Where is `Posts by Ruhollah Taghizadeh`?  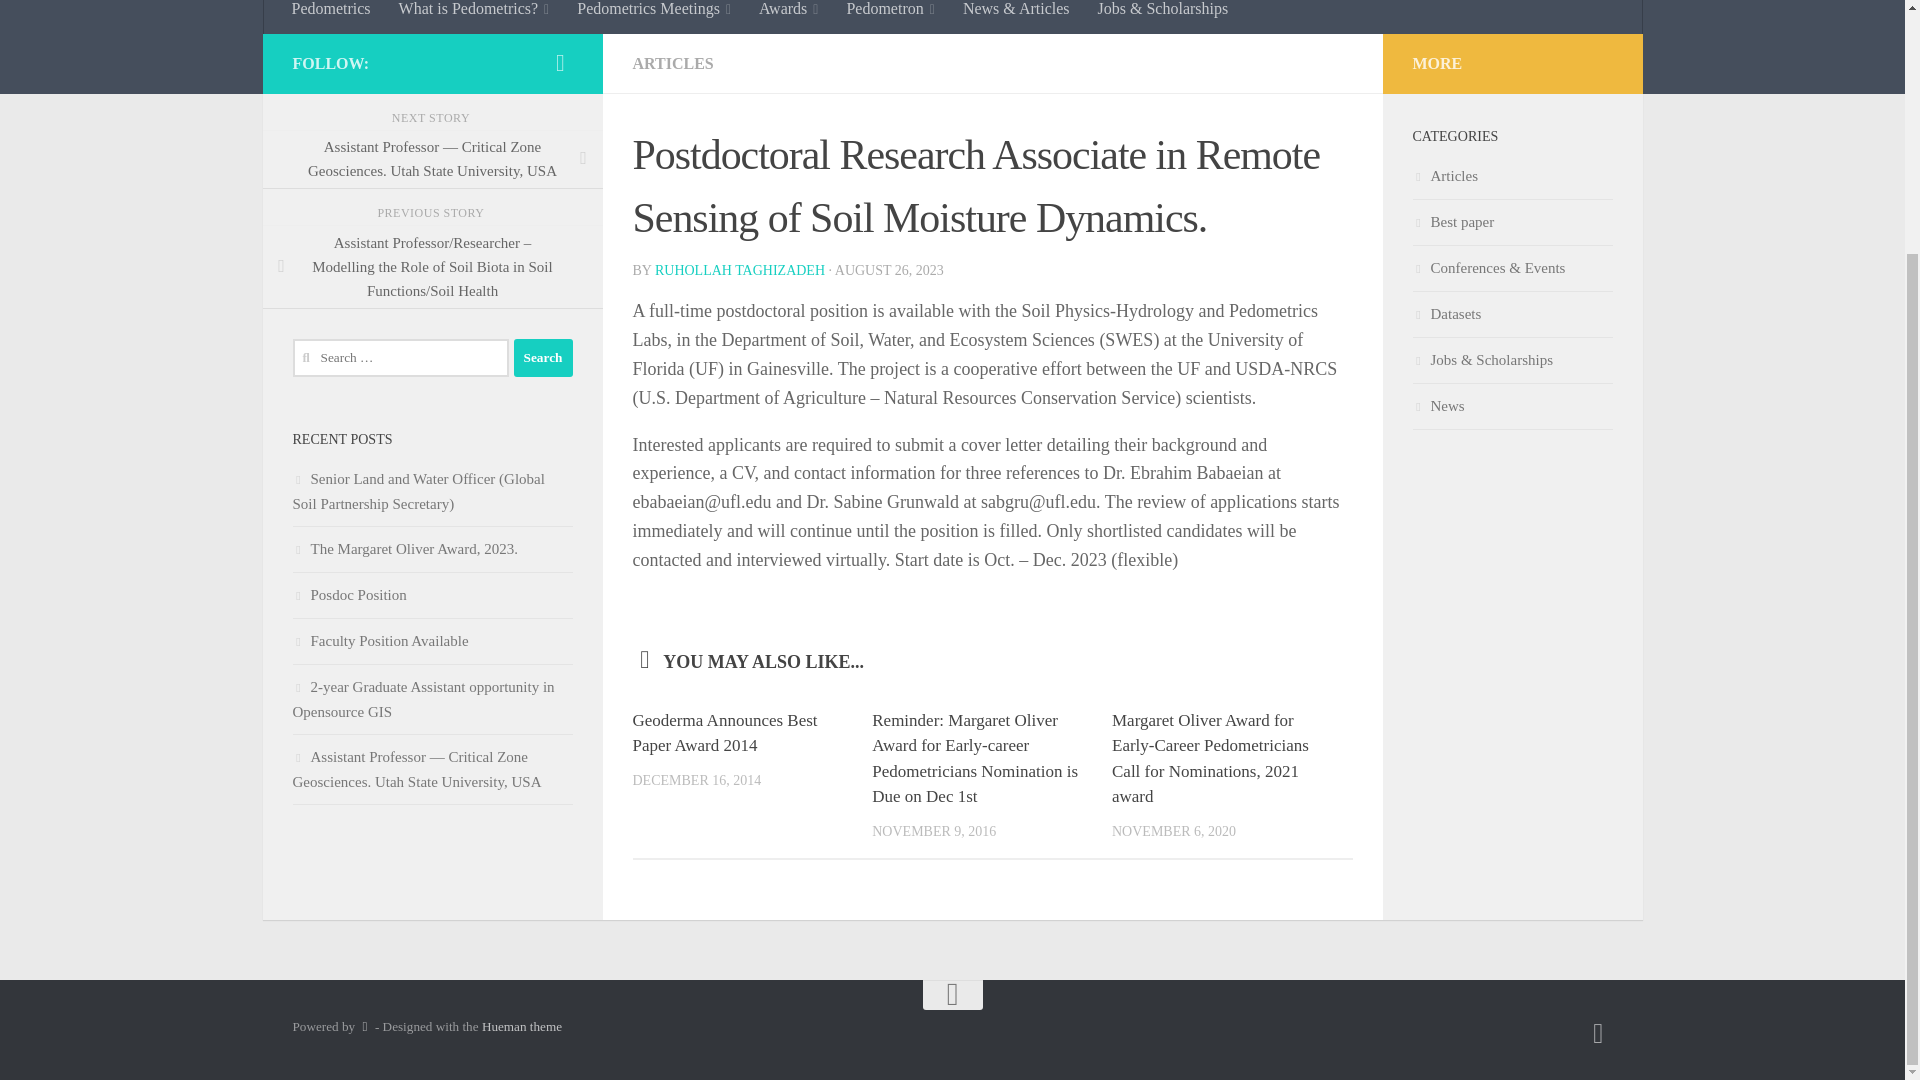 Posts by Ruhollah Taghizadeh is located at coordinates (740, 270).